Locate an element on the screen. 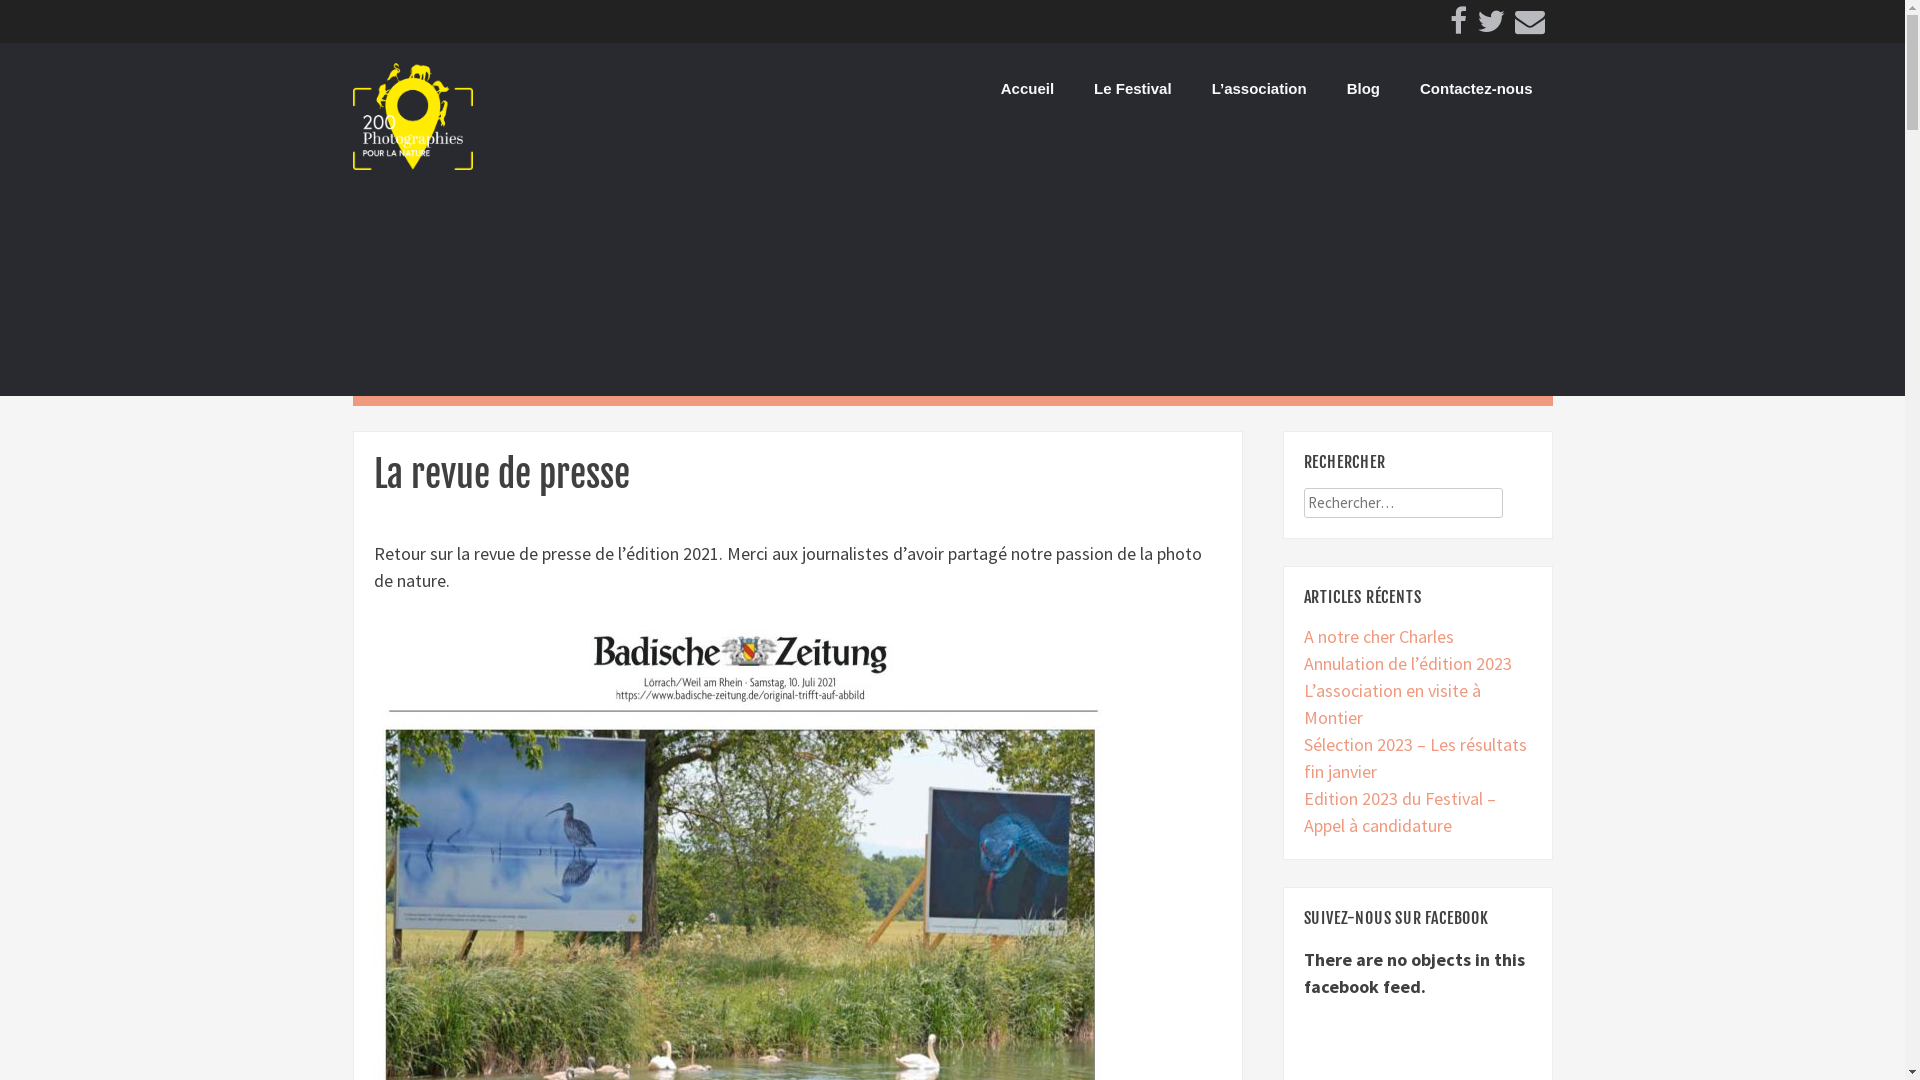  Le Festival is located at coordinates (1133, 90).